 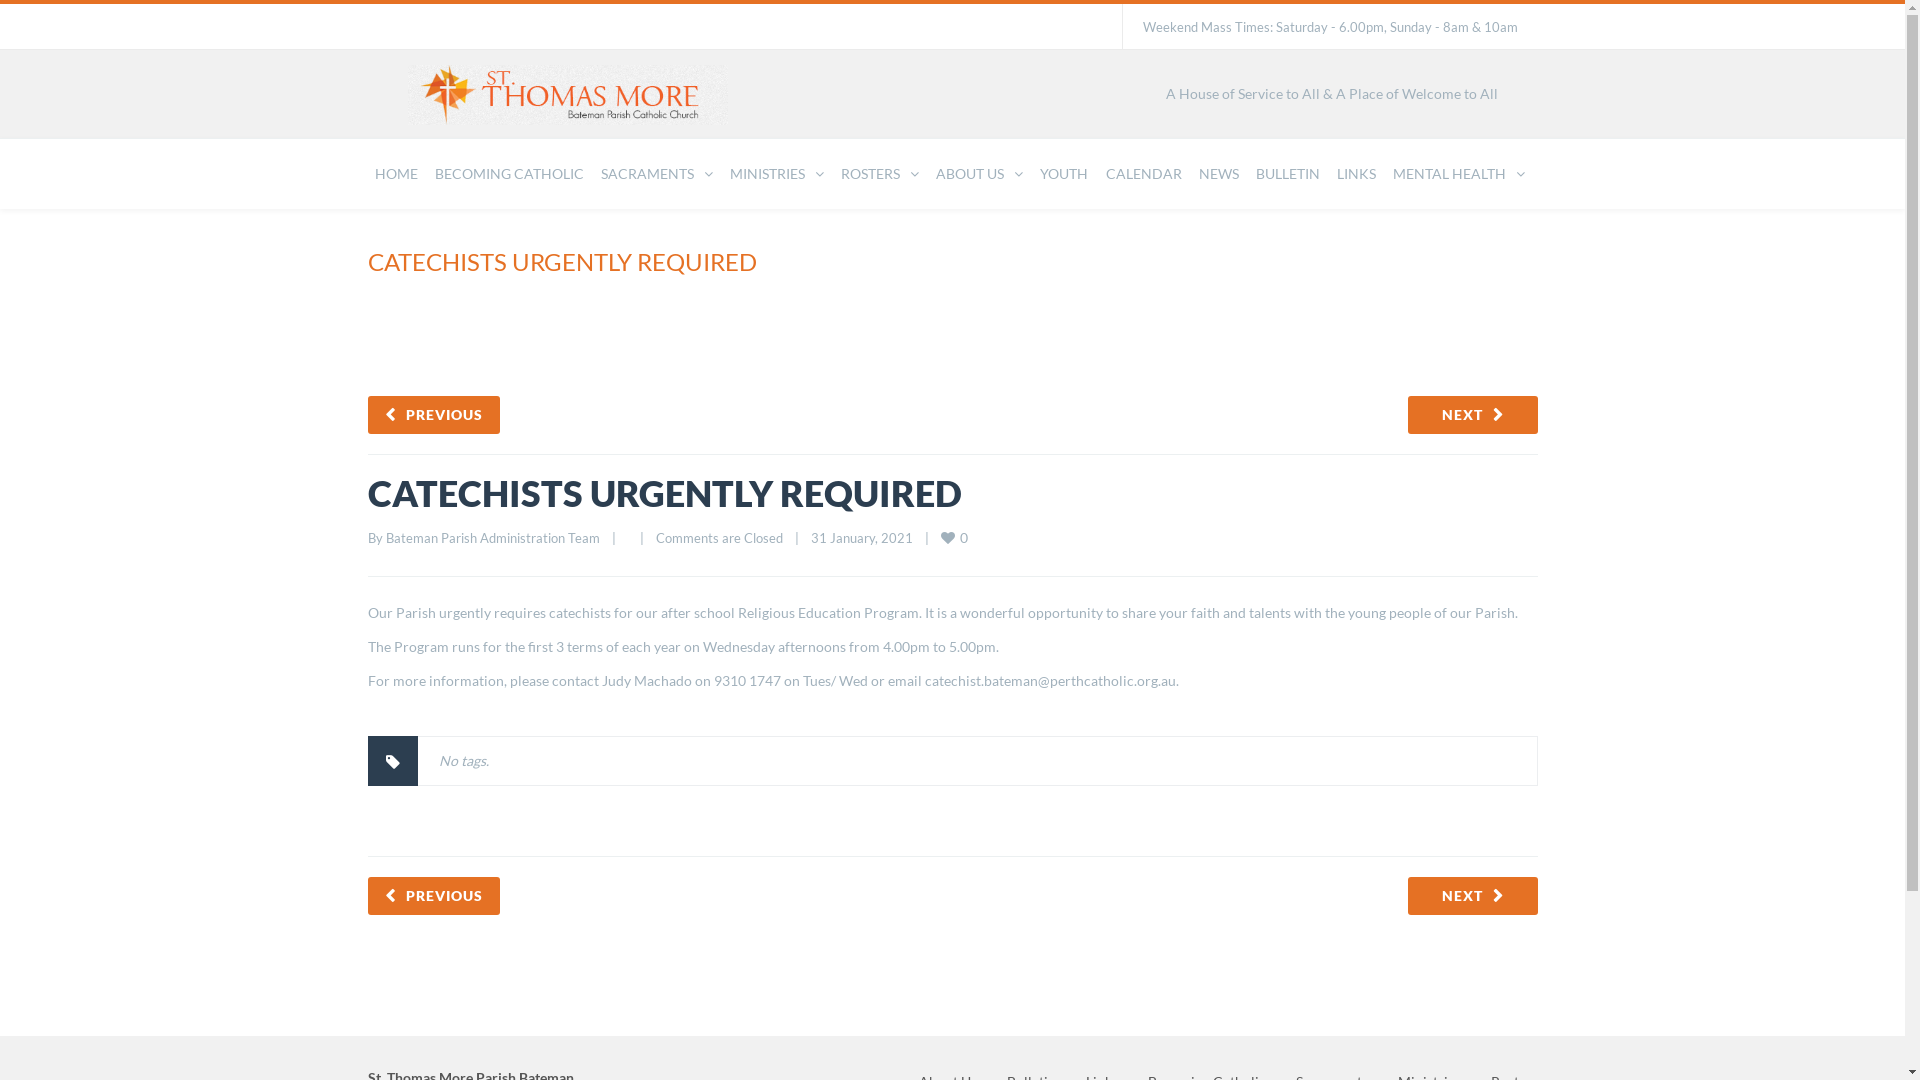 I want to click on NEXT, so click(x=1473, y=896).